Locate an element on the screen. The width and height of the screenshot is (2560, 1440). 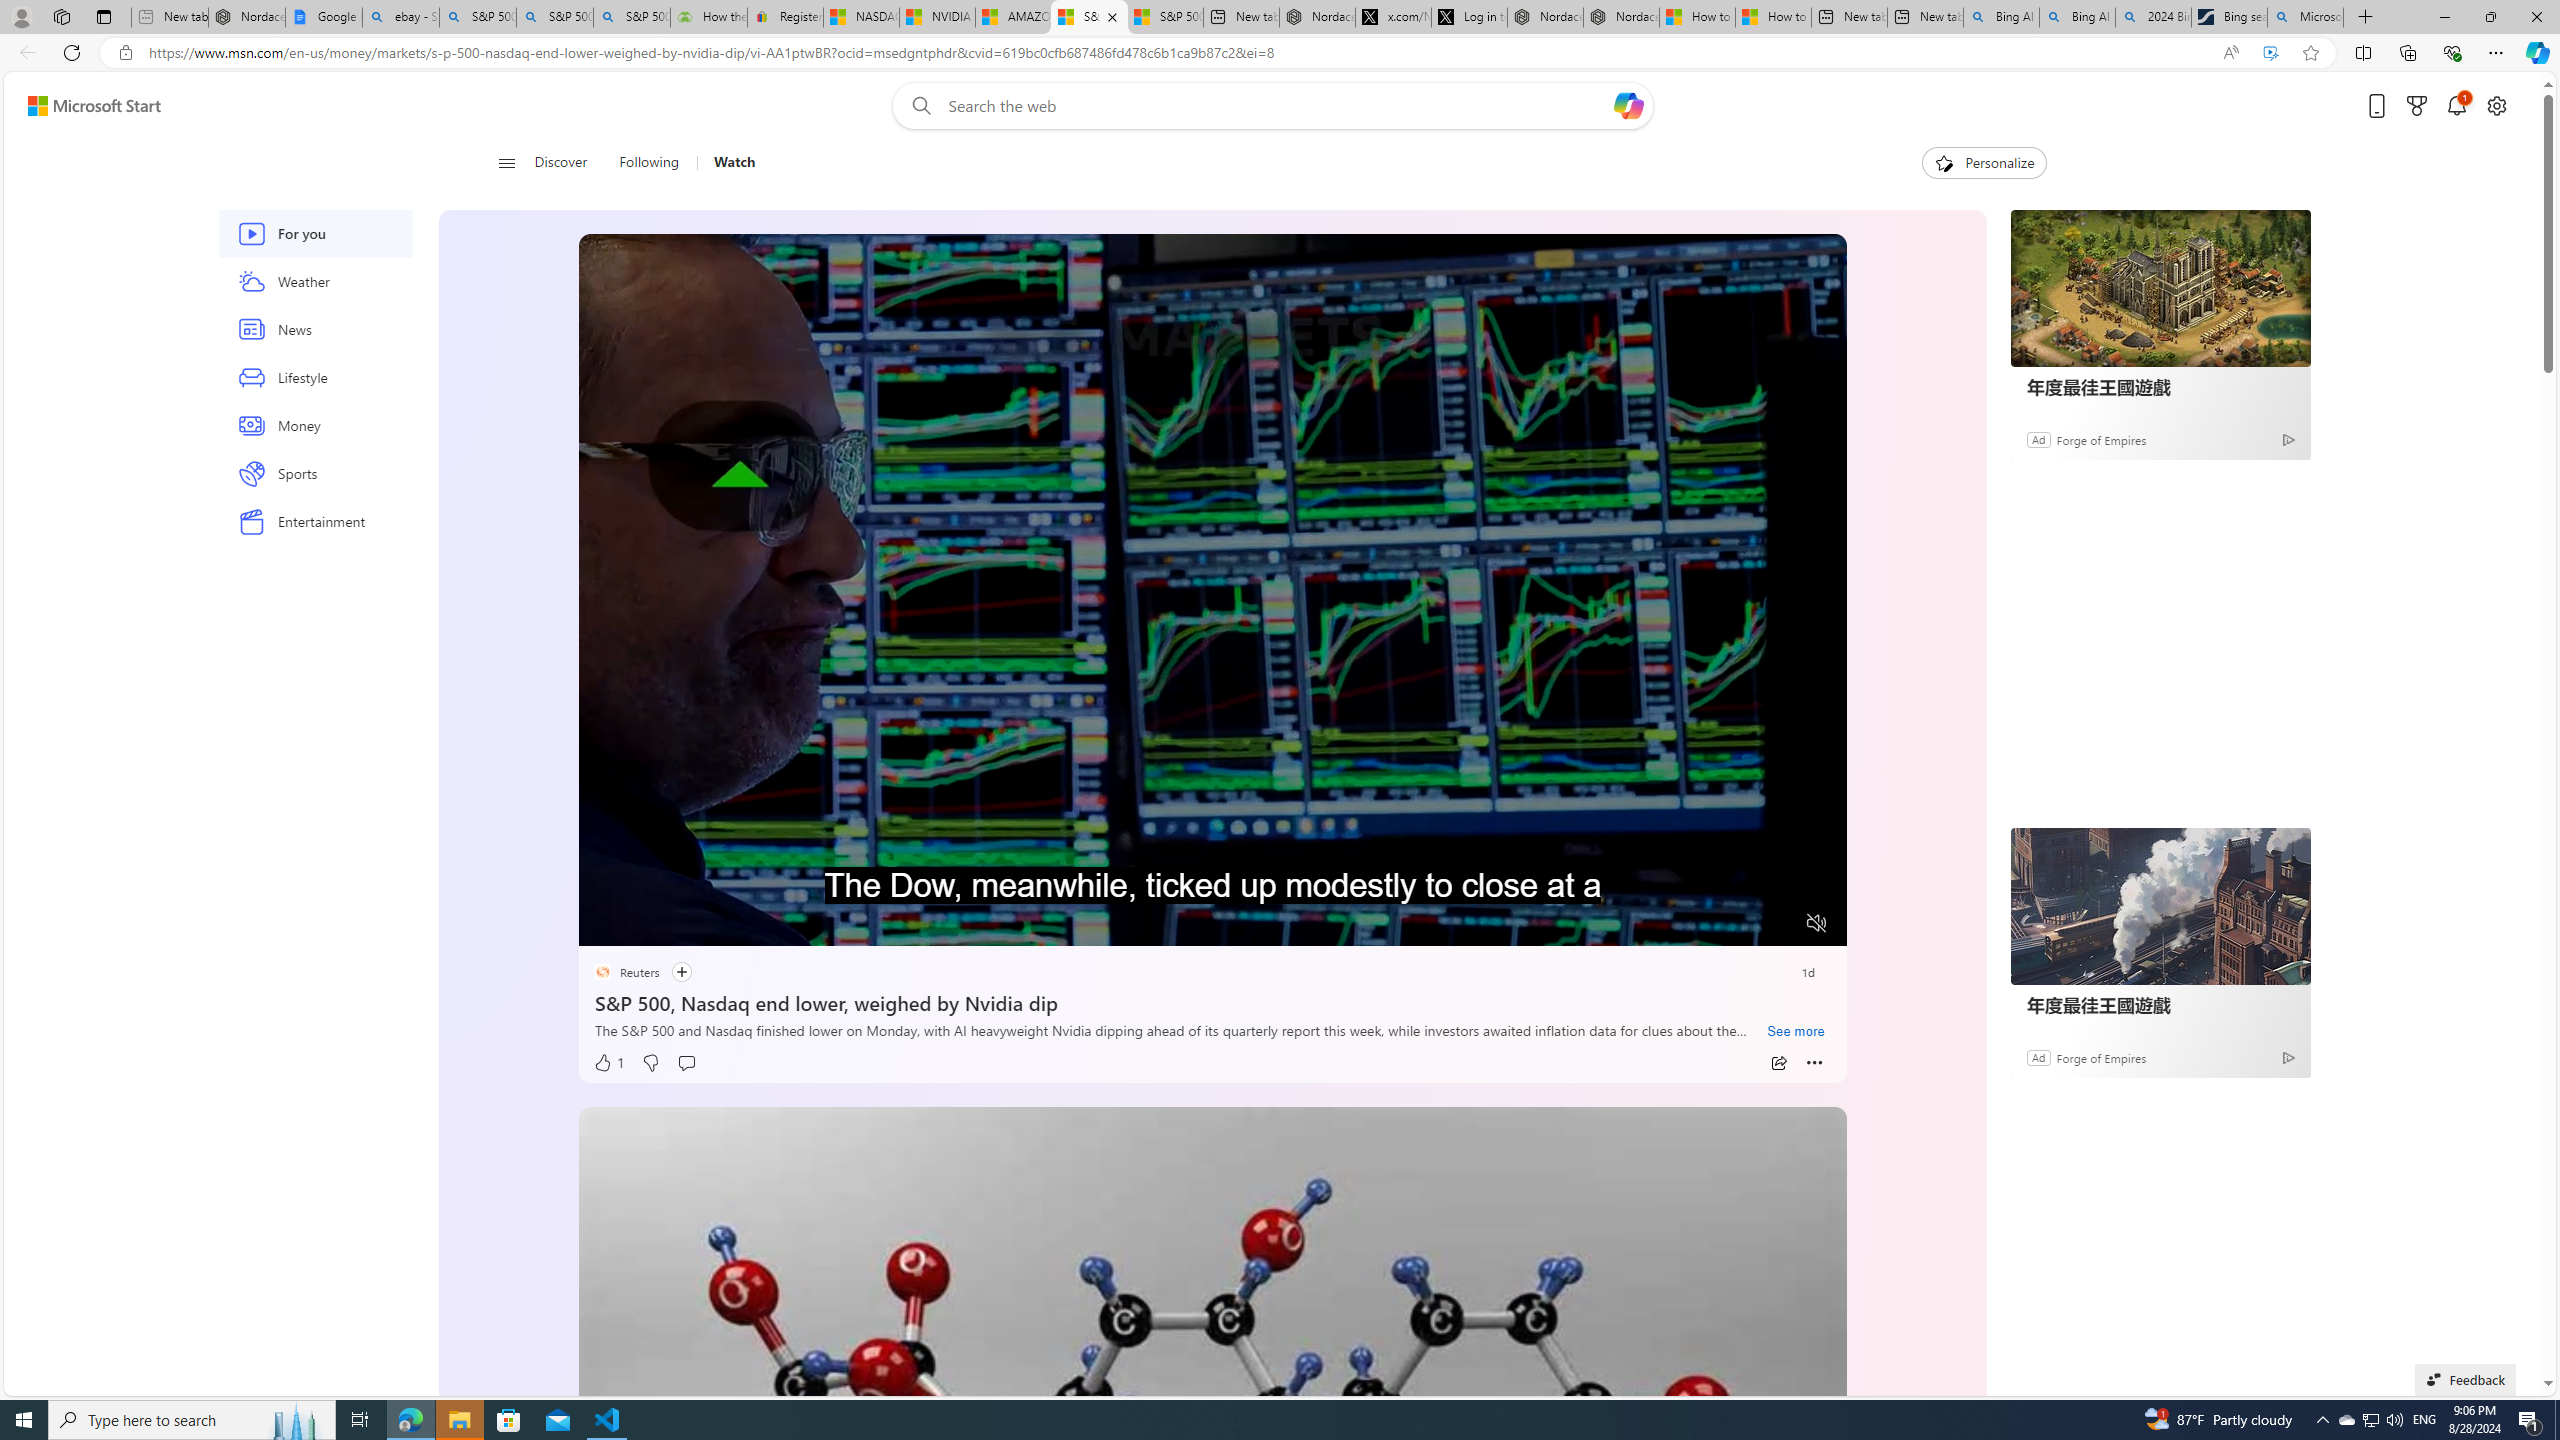
placeholder Reuters is located at coordinates (625, 972).